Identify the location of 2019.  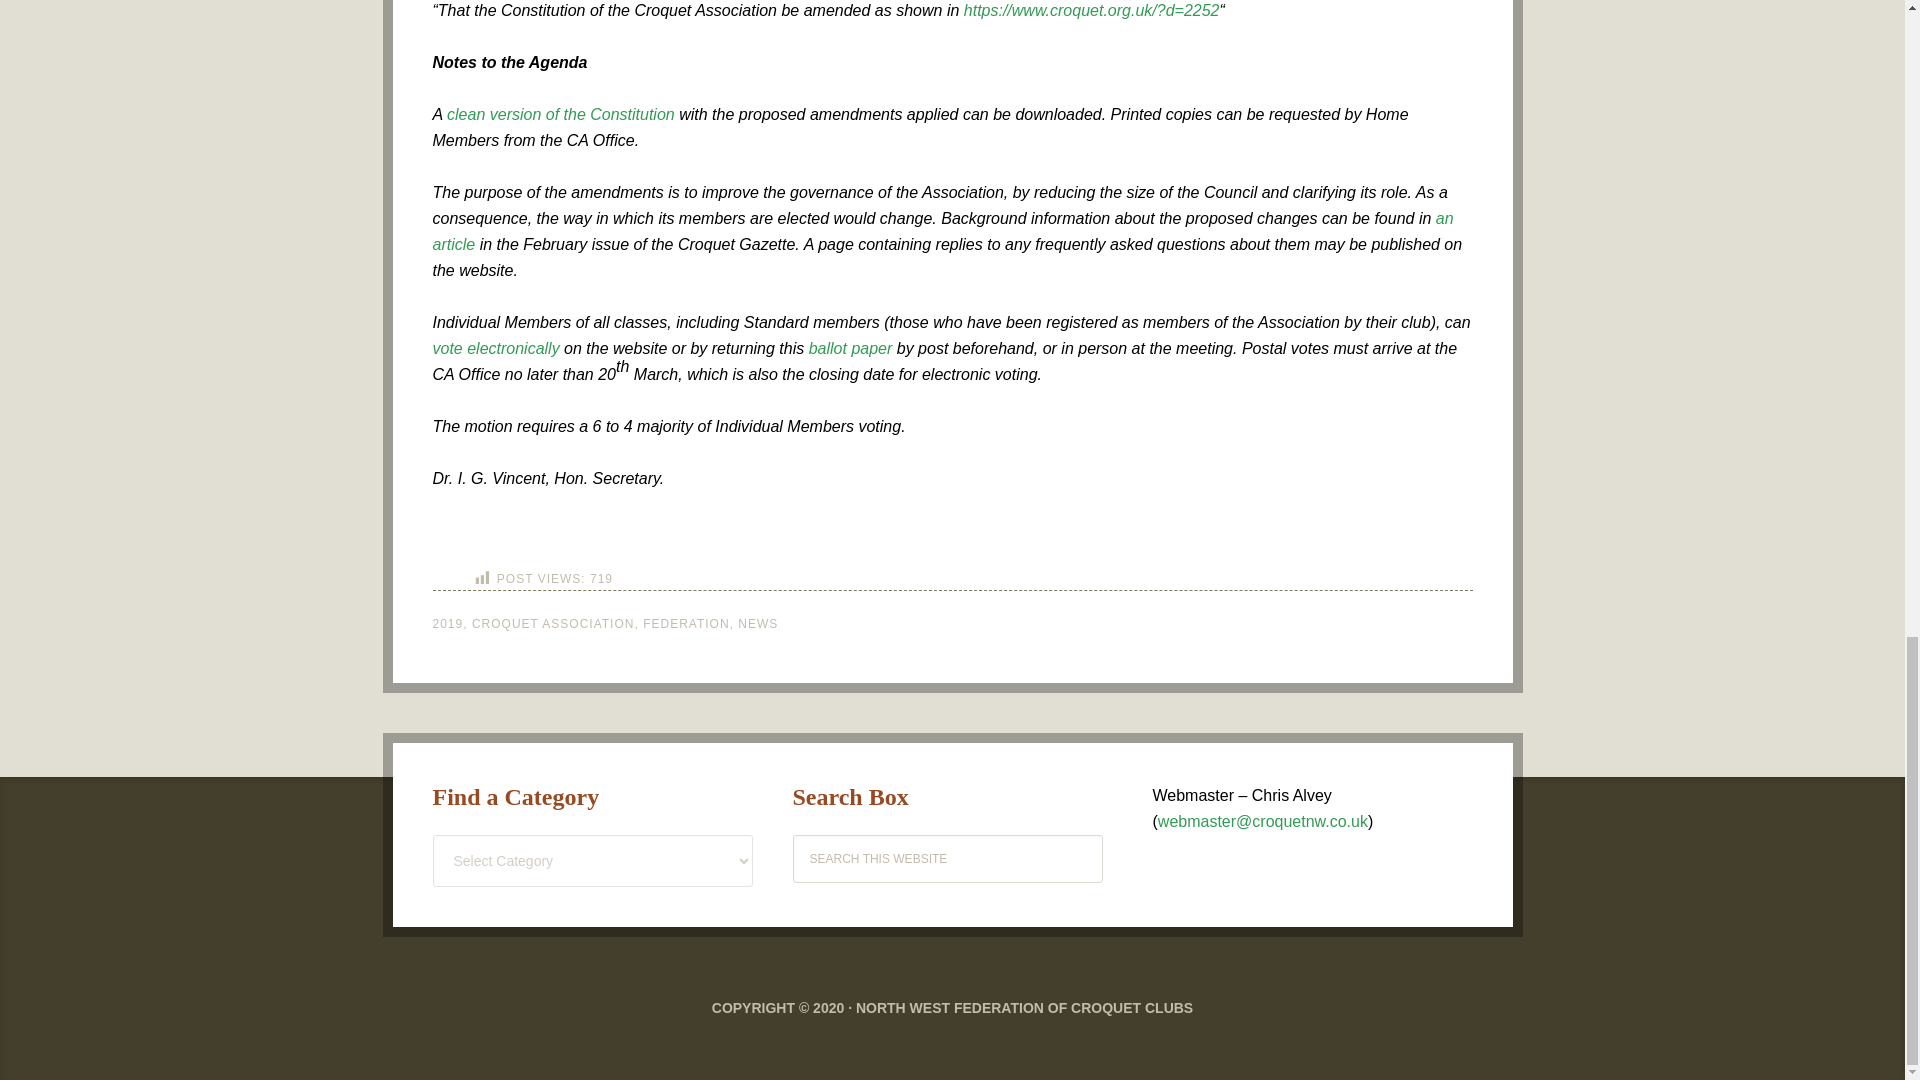
(447, 623).